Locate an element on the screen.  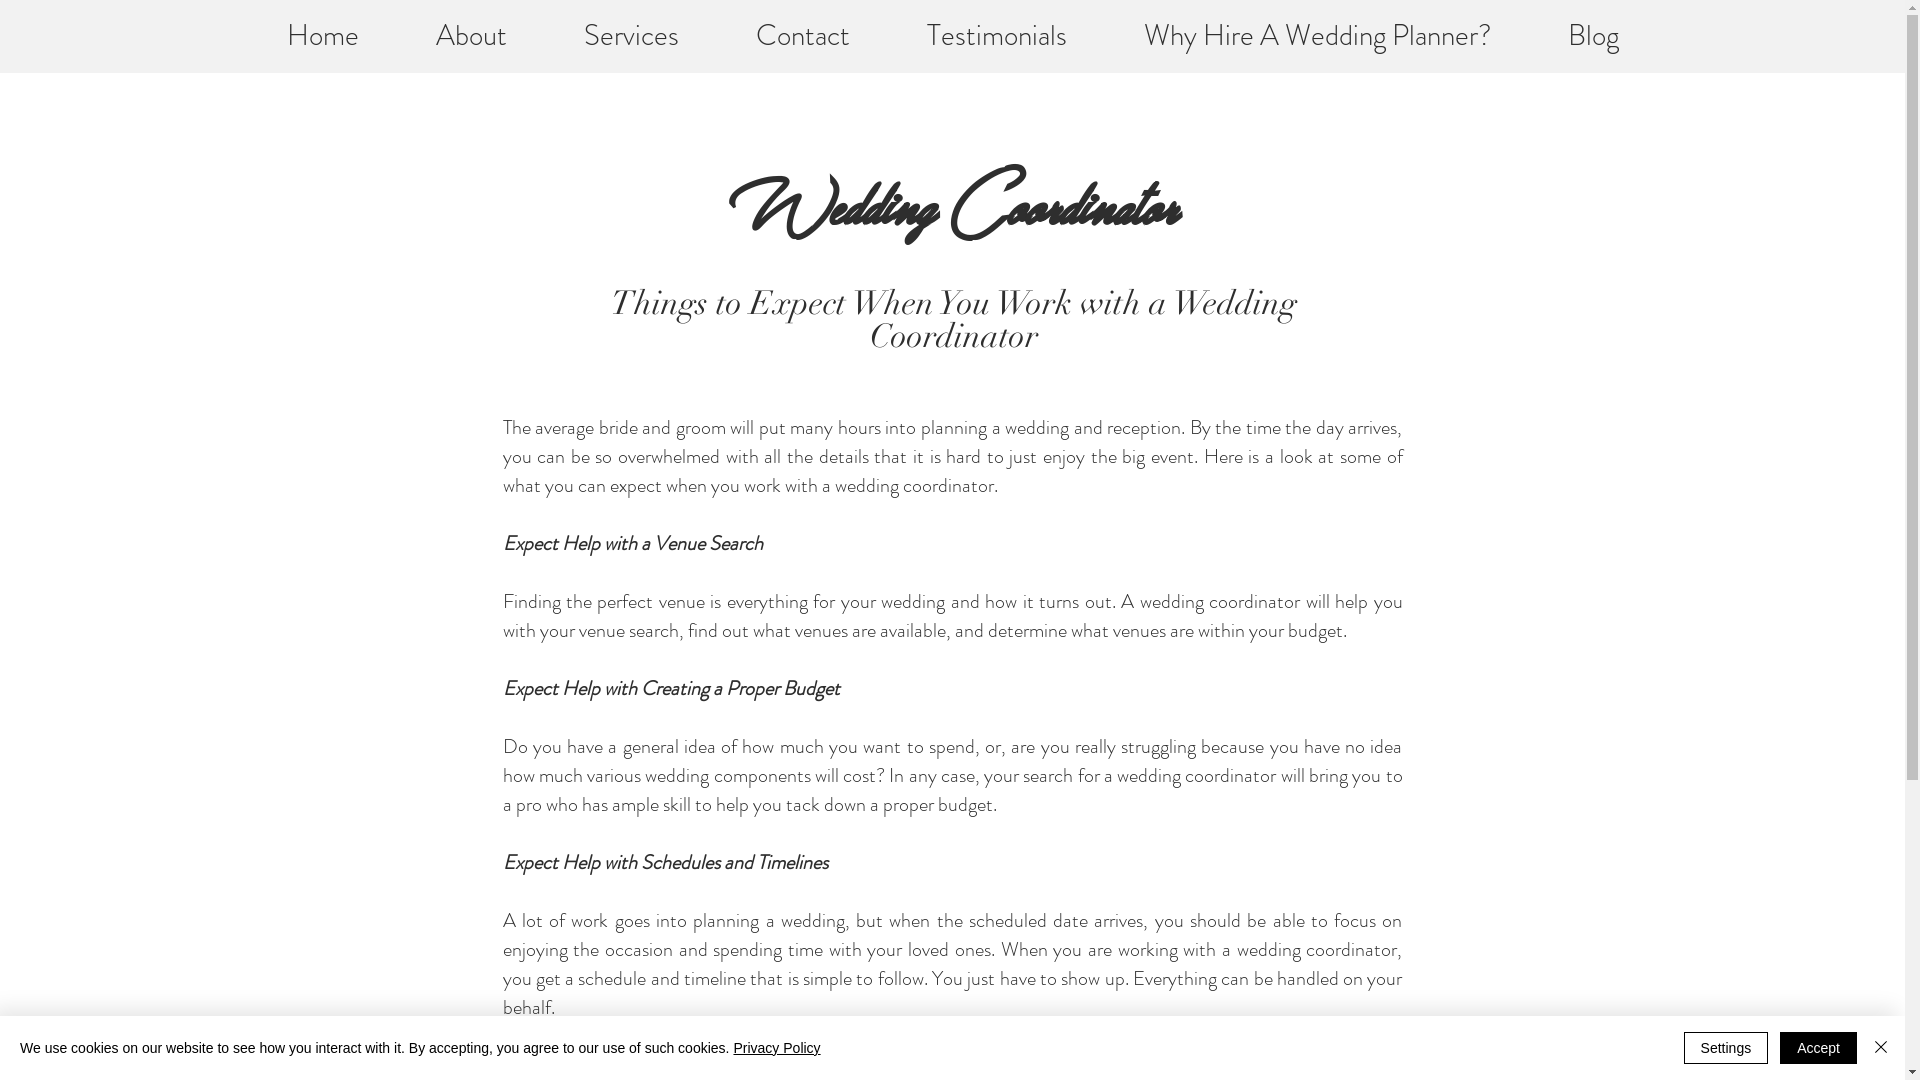
Testimonials is located at coordinates (996, 36).